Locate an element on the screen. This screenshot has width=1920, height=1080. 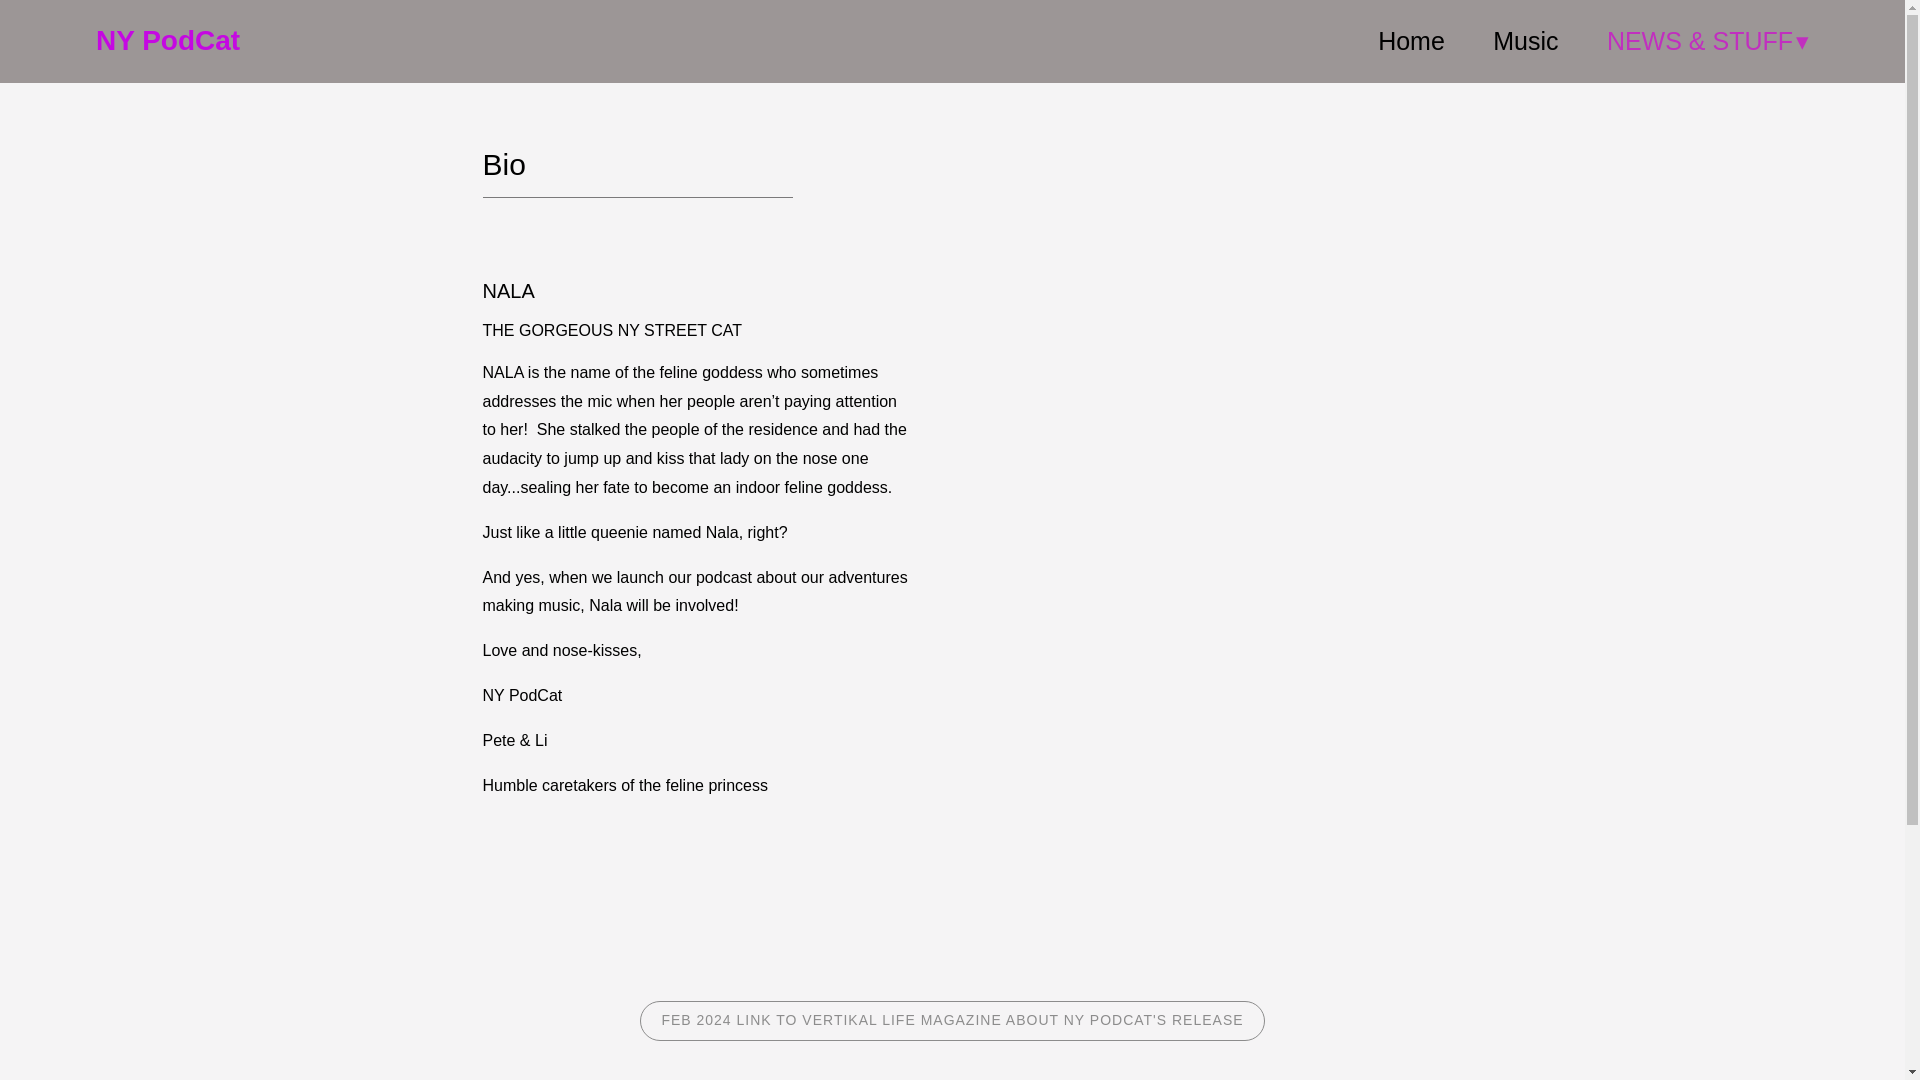
NY PodCat is located at coordinates (168, 41).